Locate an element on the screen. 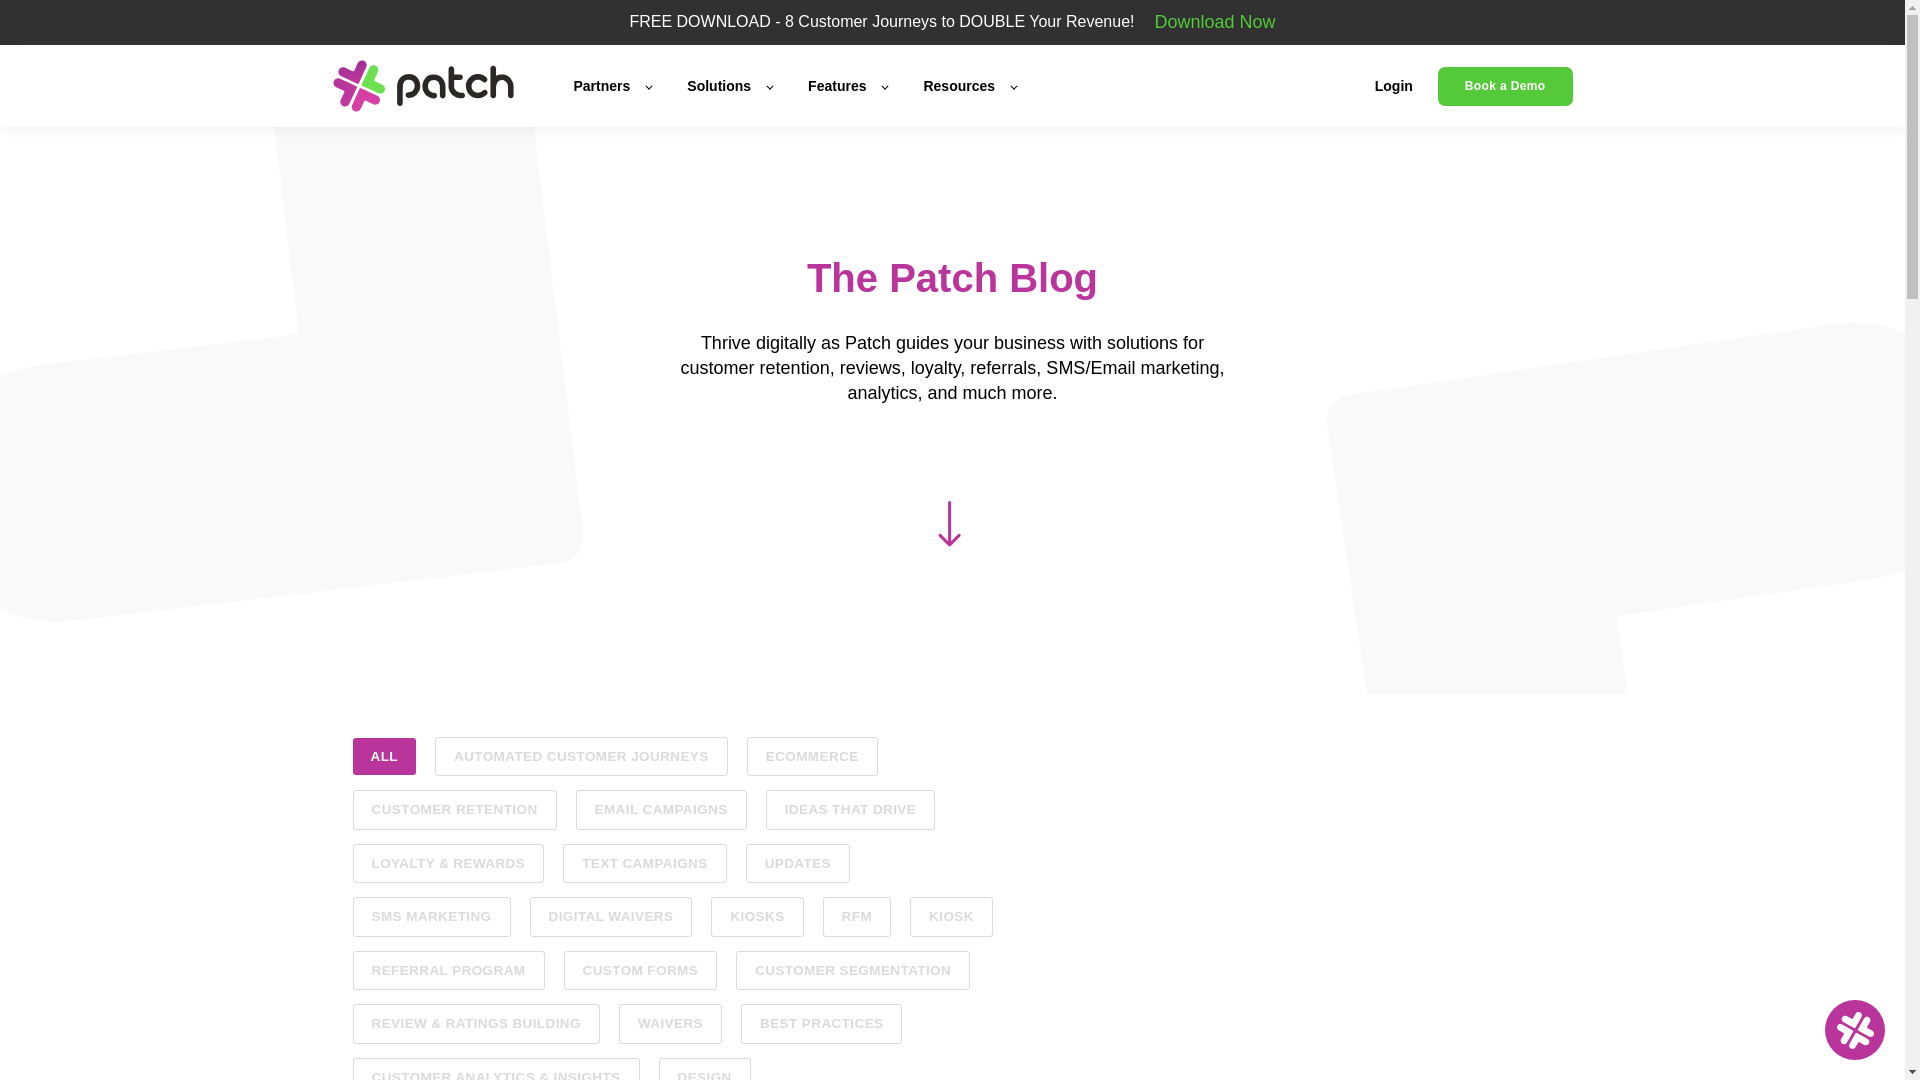 This screenshot has width=1920, height=1080. DIGITAL WAIVERS is located at coordinates (611, 917).